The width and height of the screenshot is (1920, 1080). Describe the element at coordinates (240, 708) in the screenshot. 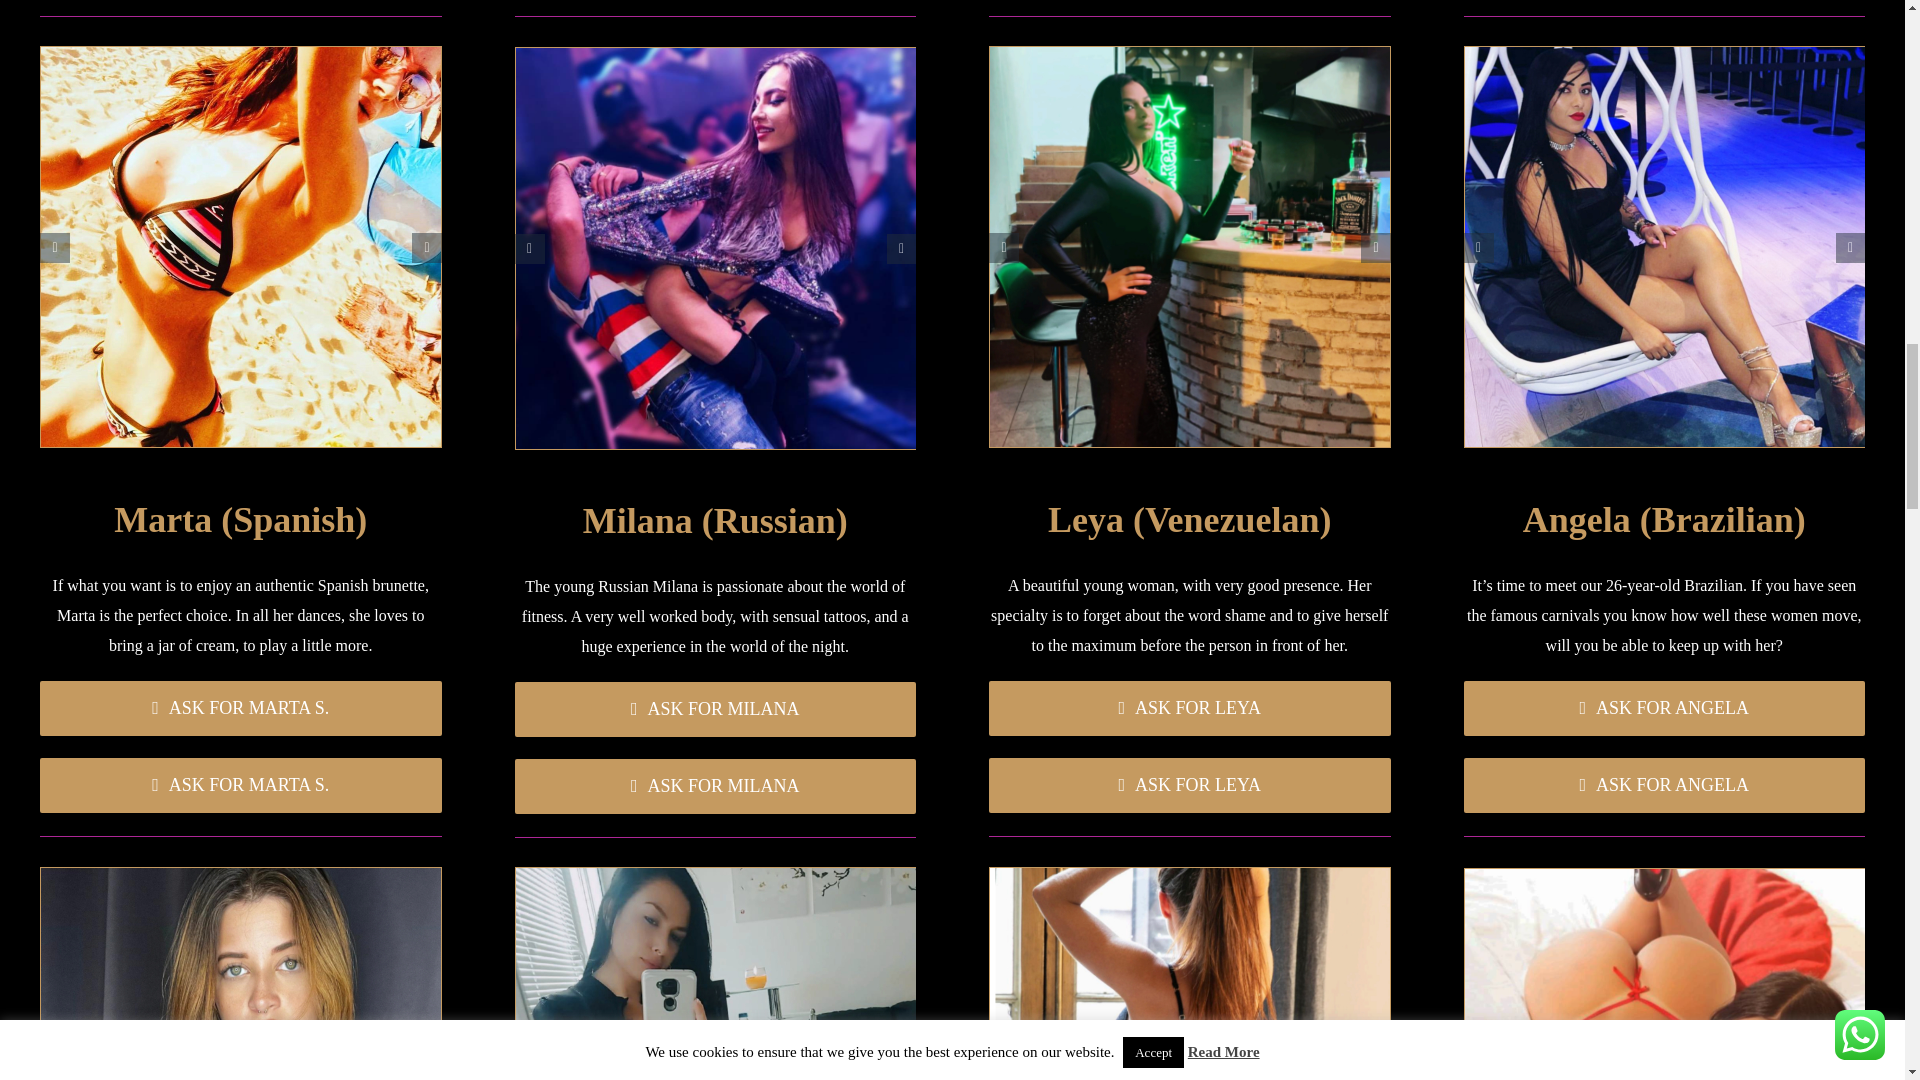

I see `ASK FOR MARTA S.` at that location.